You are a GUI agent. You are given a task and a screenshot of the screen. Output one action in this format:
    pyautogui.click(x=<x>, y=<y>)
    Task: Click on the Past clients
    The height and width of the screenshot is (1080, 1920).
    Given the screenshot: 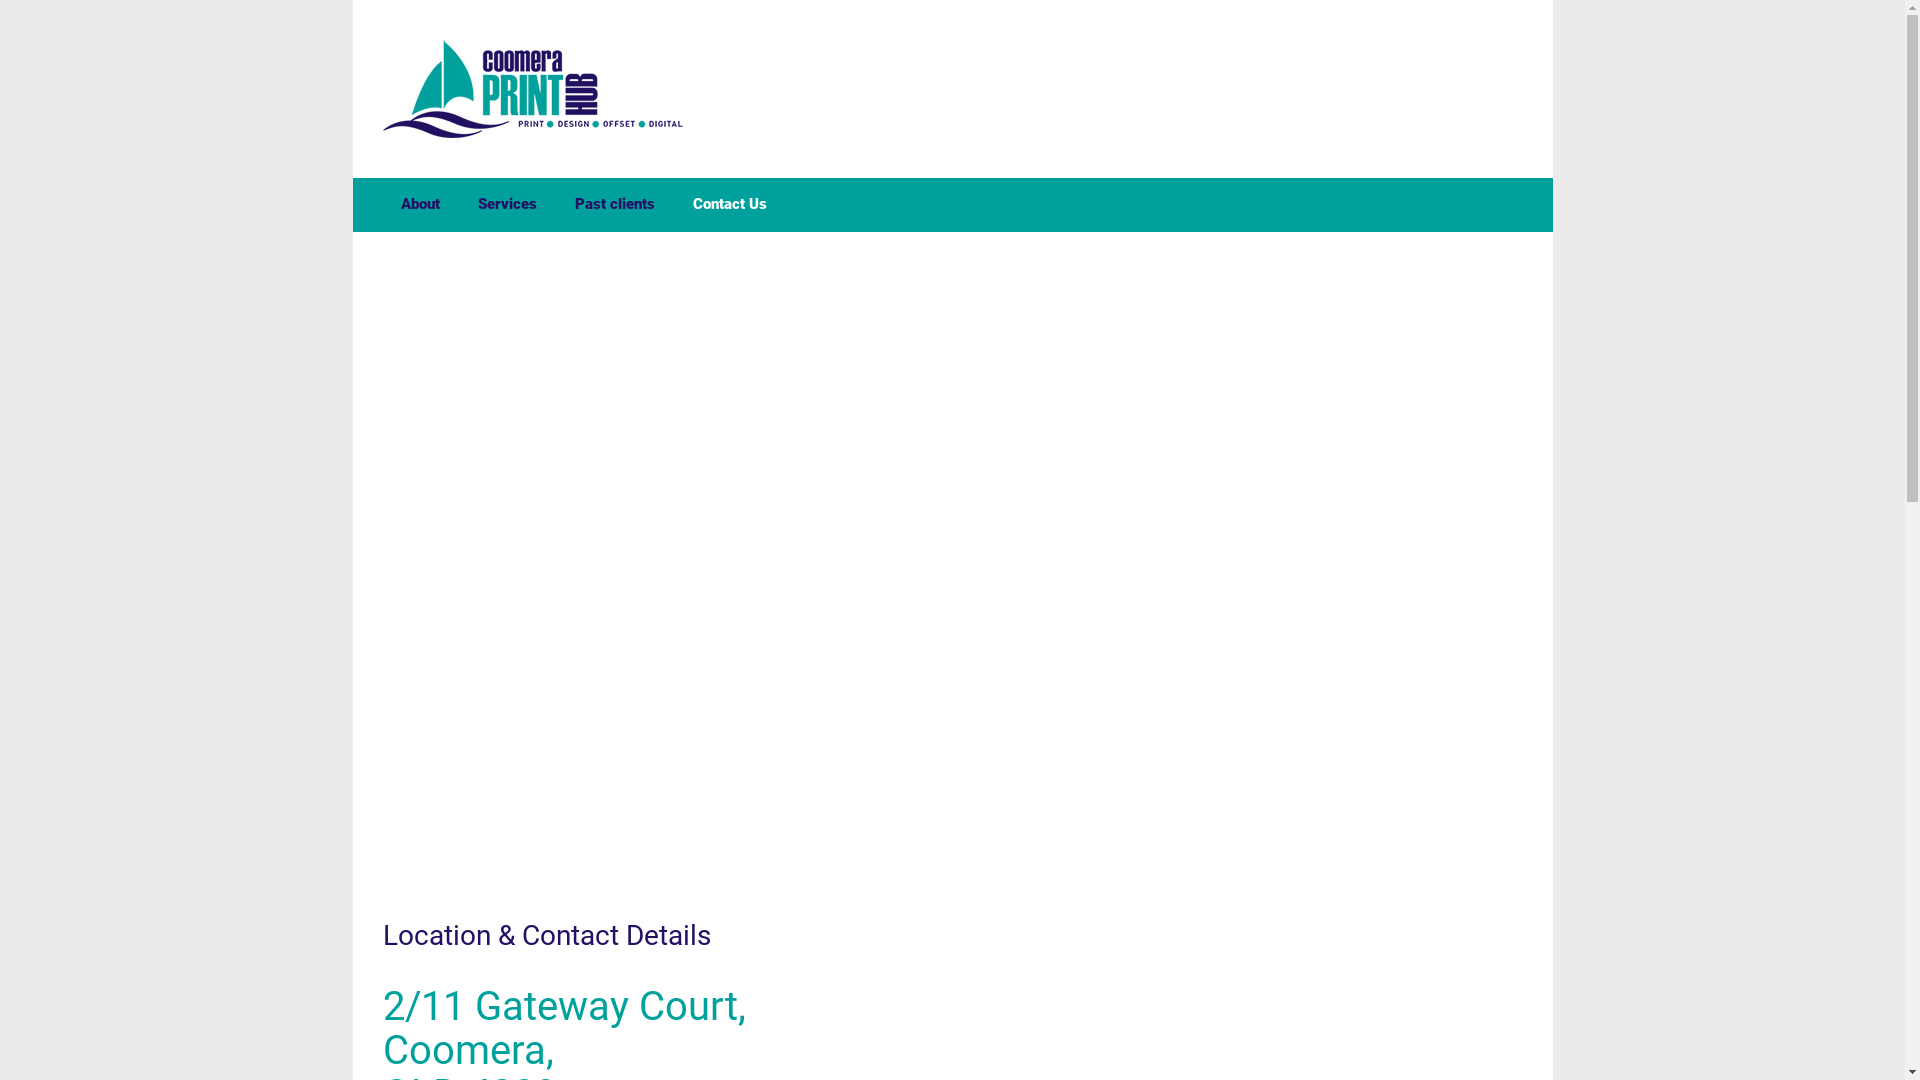 What is the action you would take?
    pyautogui.click(x=615, y=205)
    